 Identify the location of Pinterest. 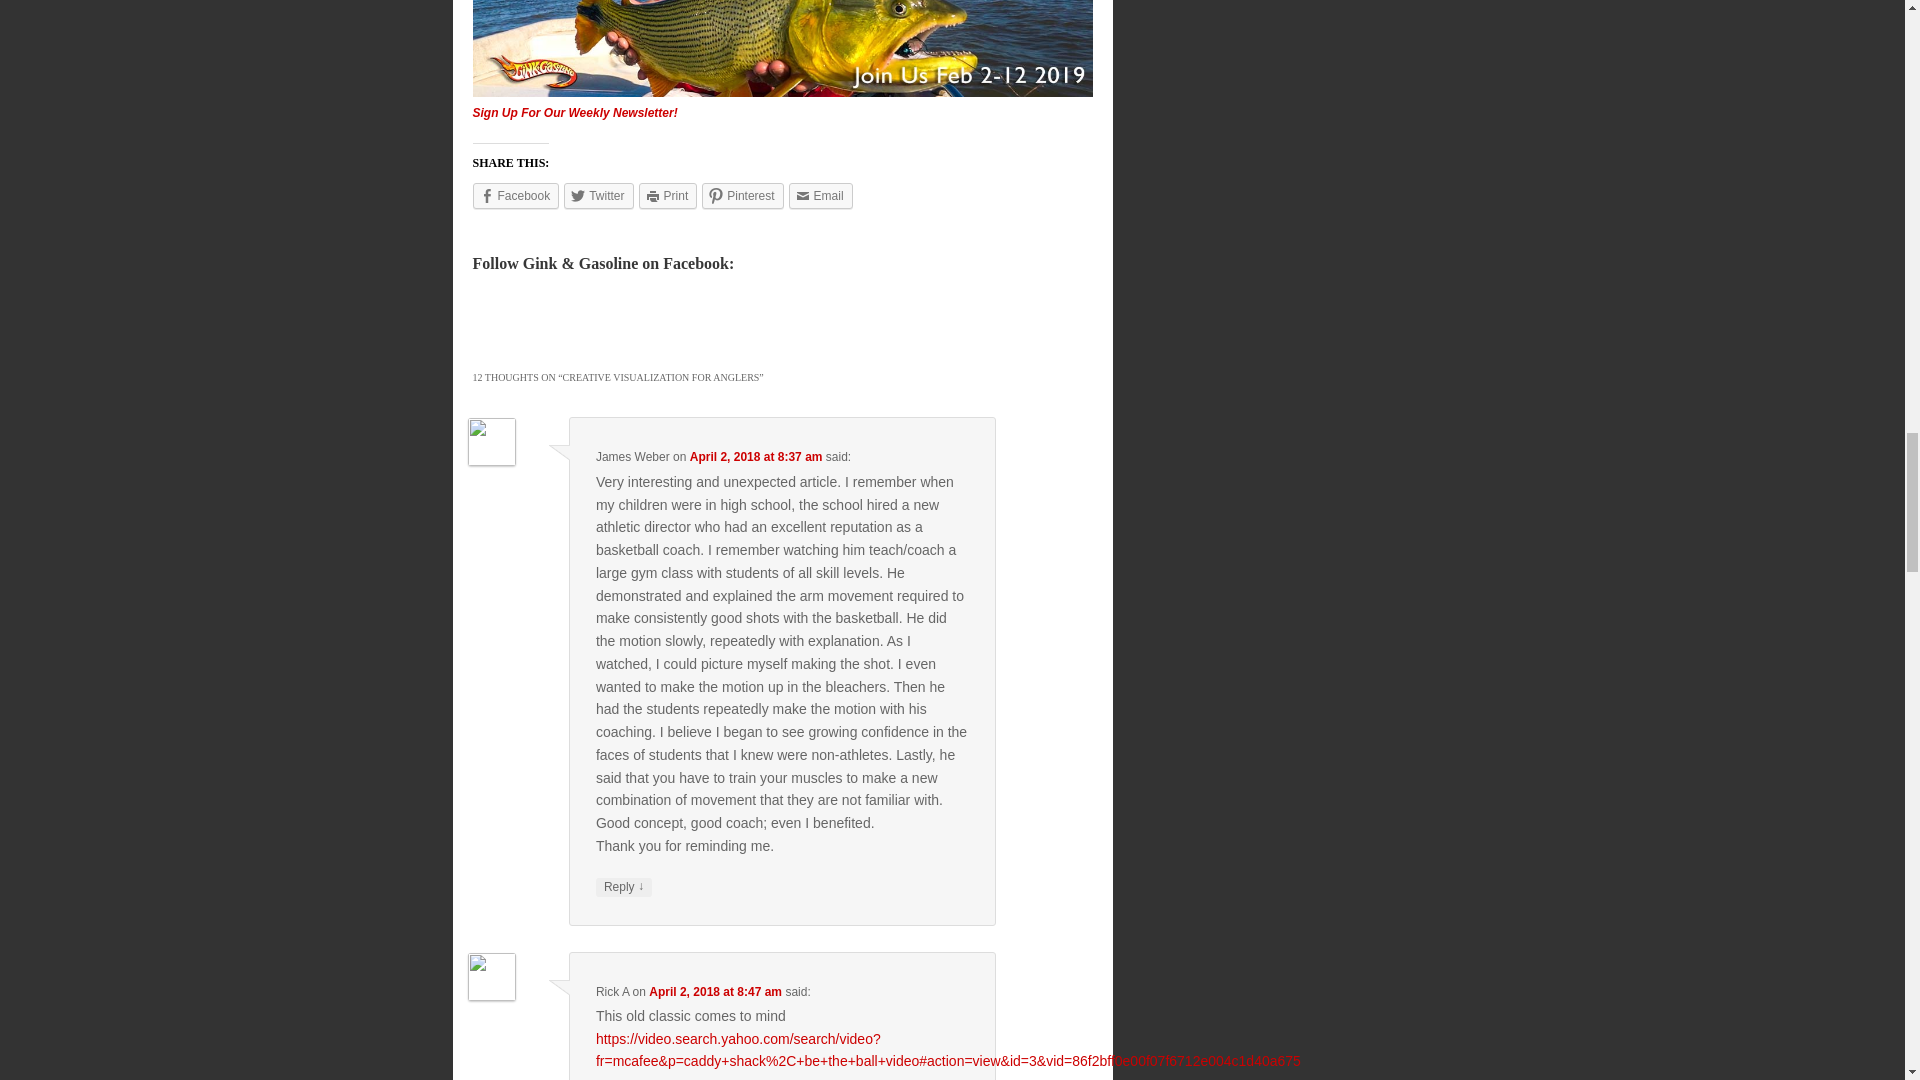
(742, 196).